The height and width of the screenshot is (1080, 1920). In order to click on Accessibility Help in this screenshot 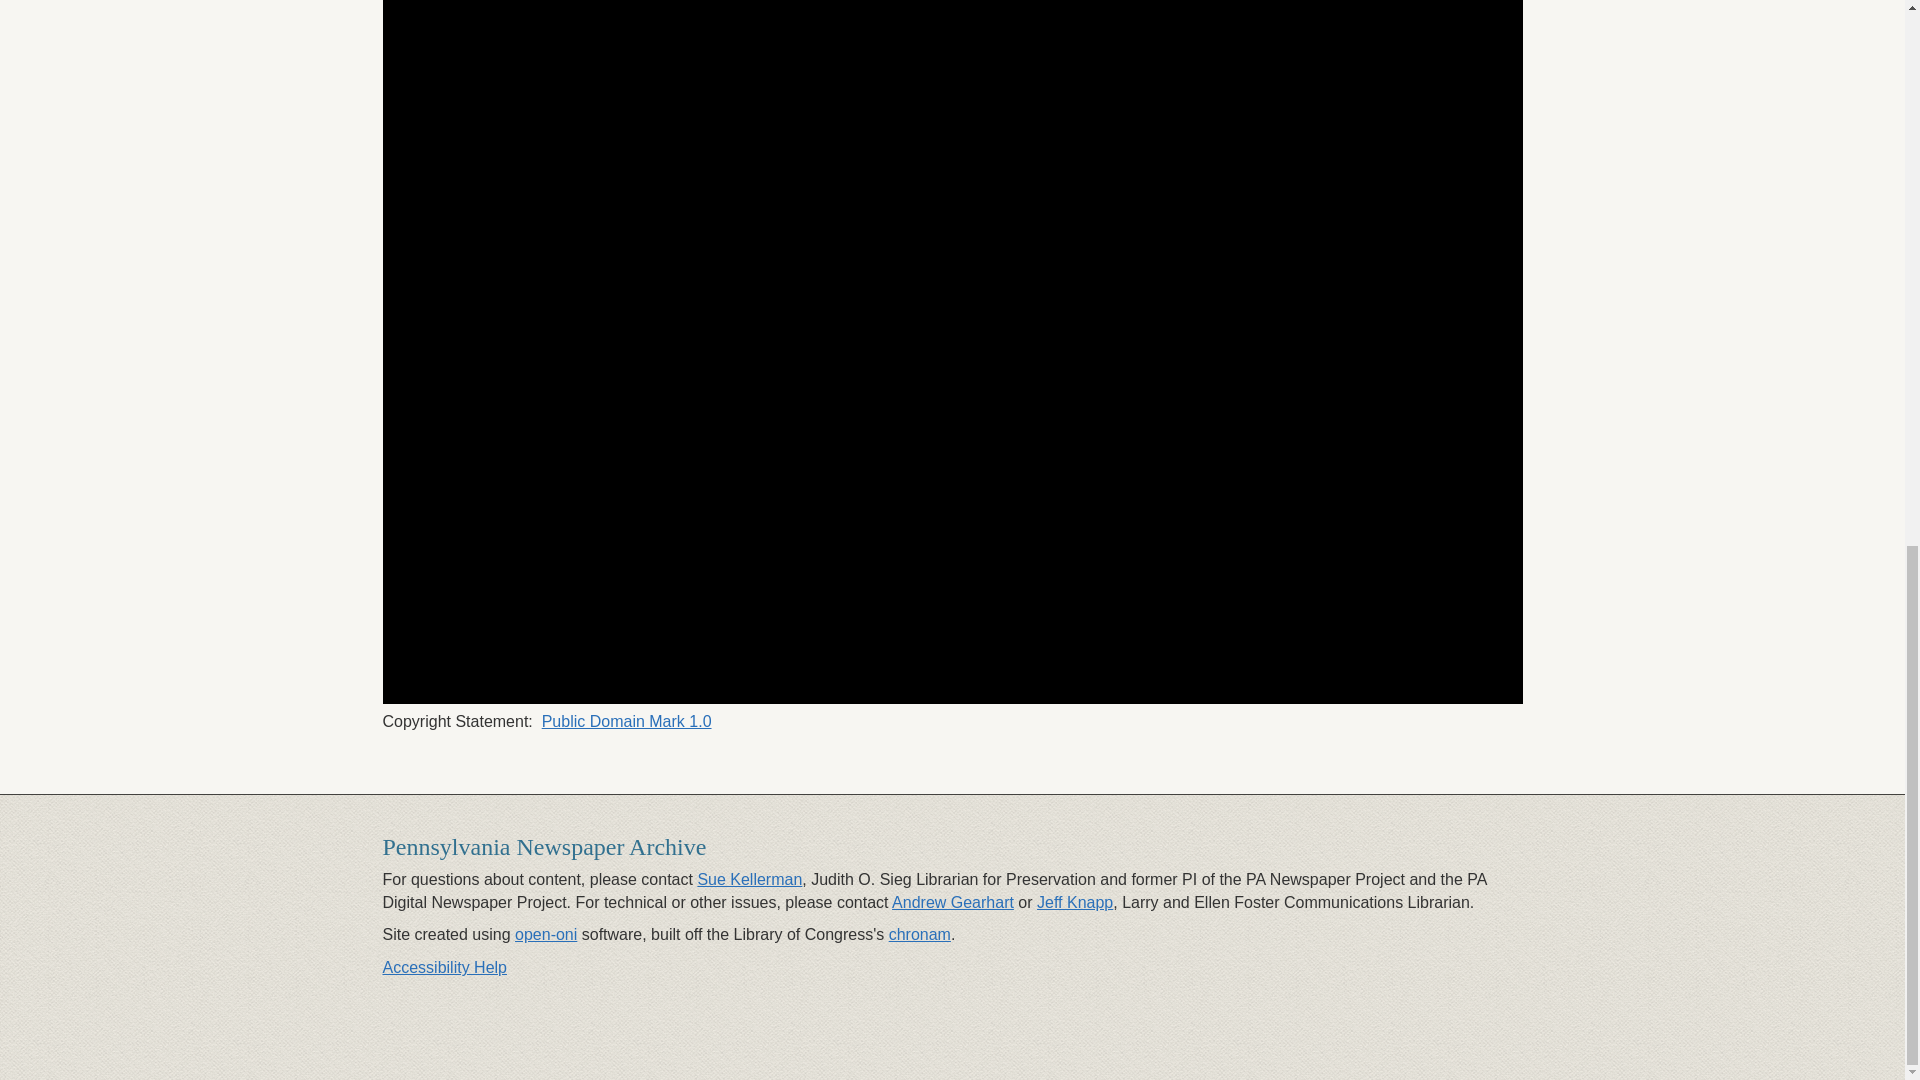, I will do `click(444, 968)`.